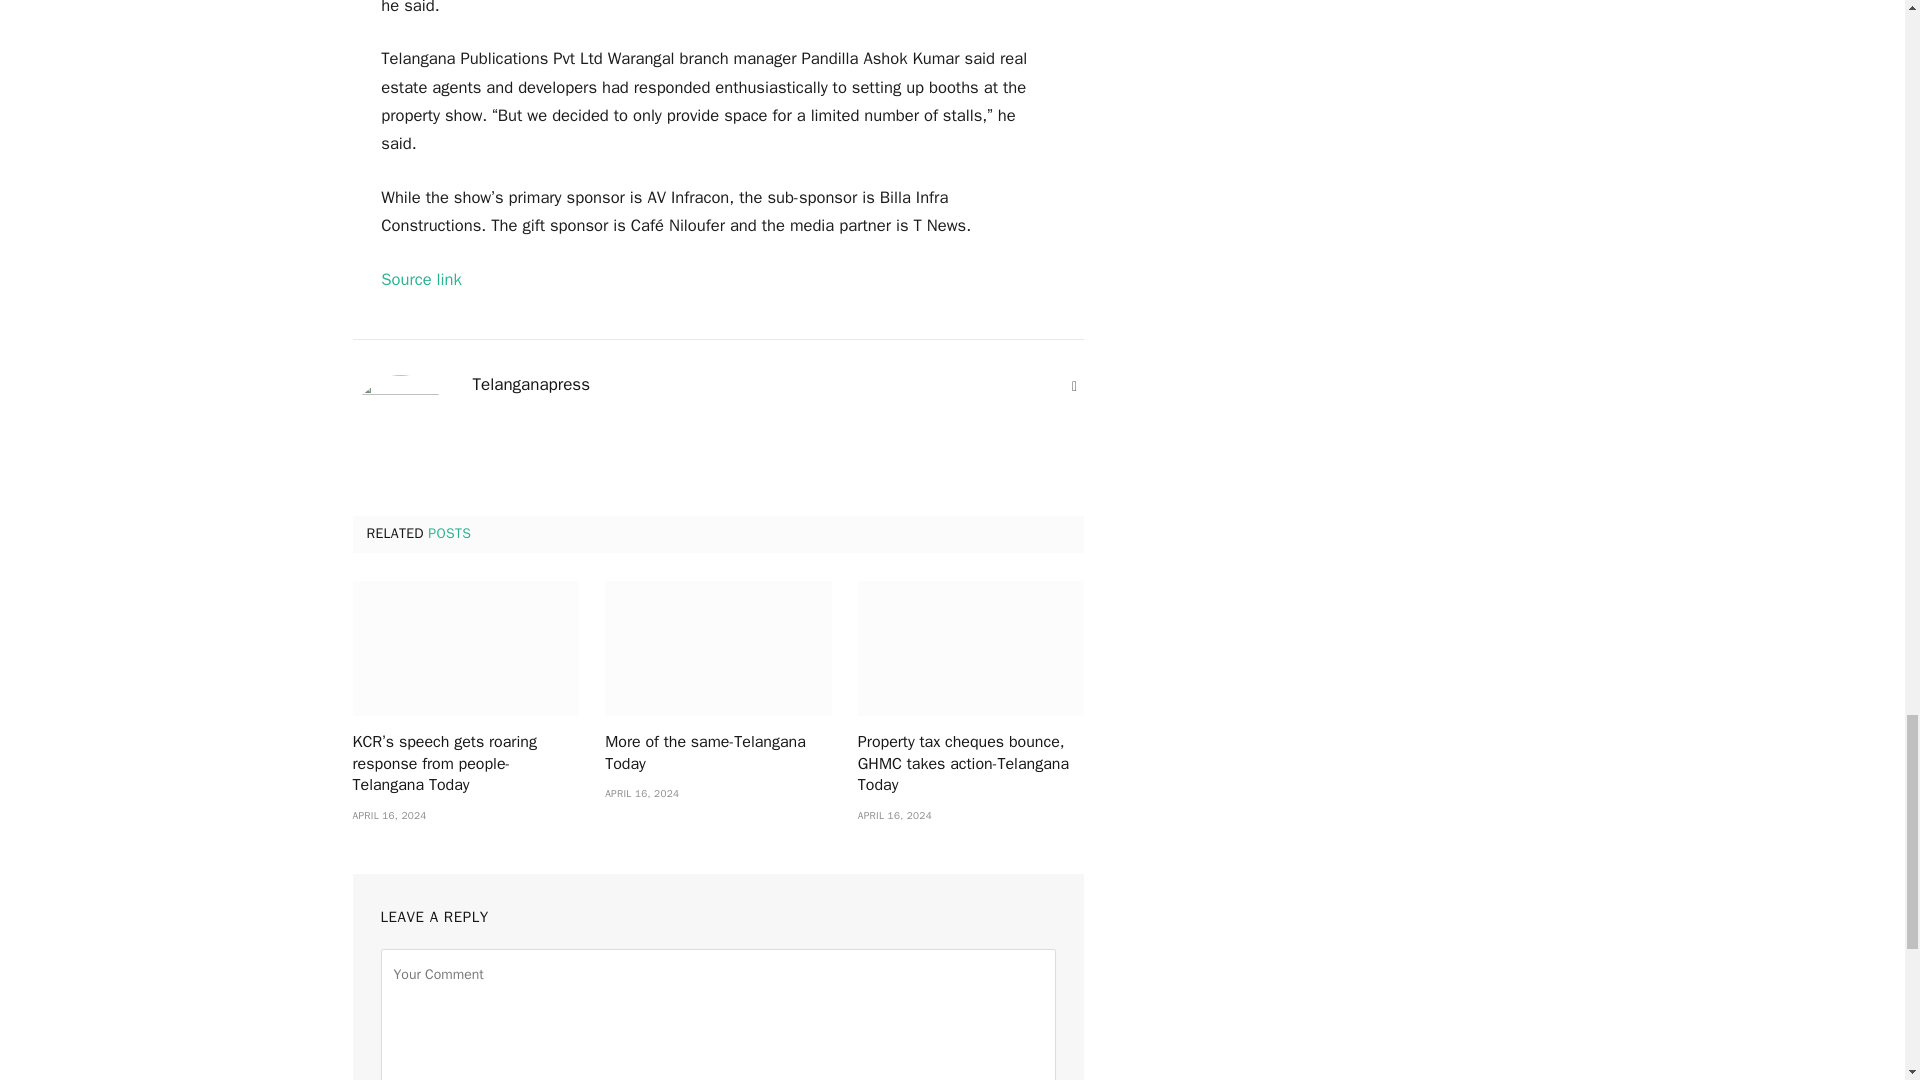 The image size is (1920, 1080). Describe the element at coordinates (718, 648) in the screenshot. I see `More of the same-Telangana Today` at that location.